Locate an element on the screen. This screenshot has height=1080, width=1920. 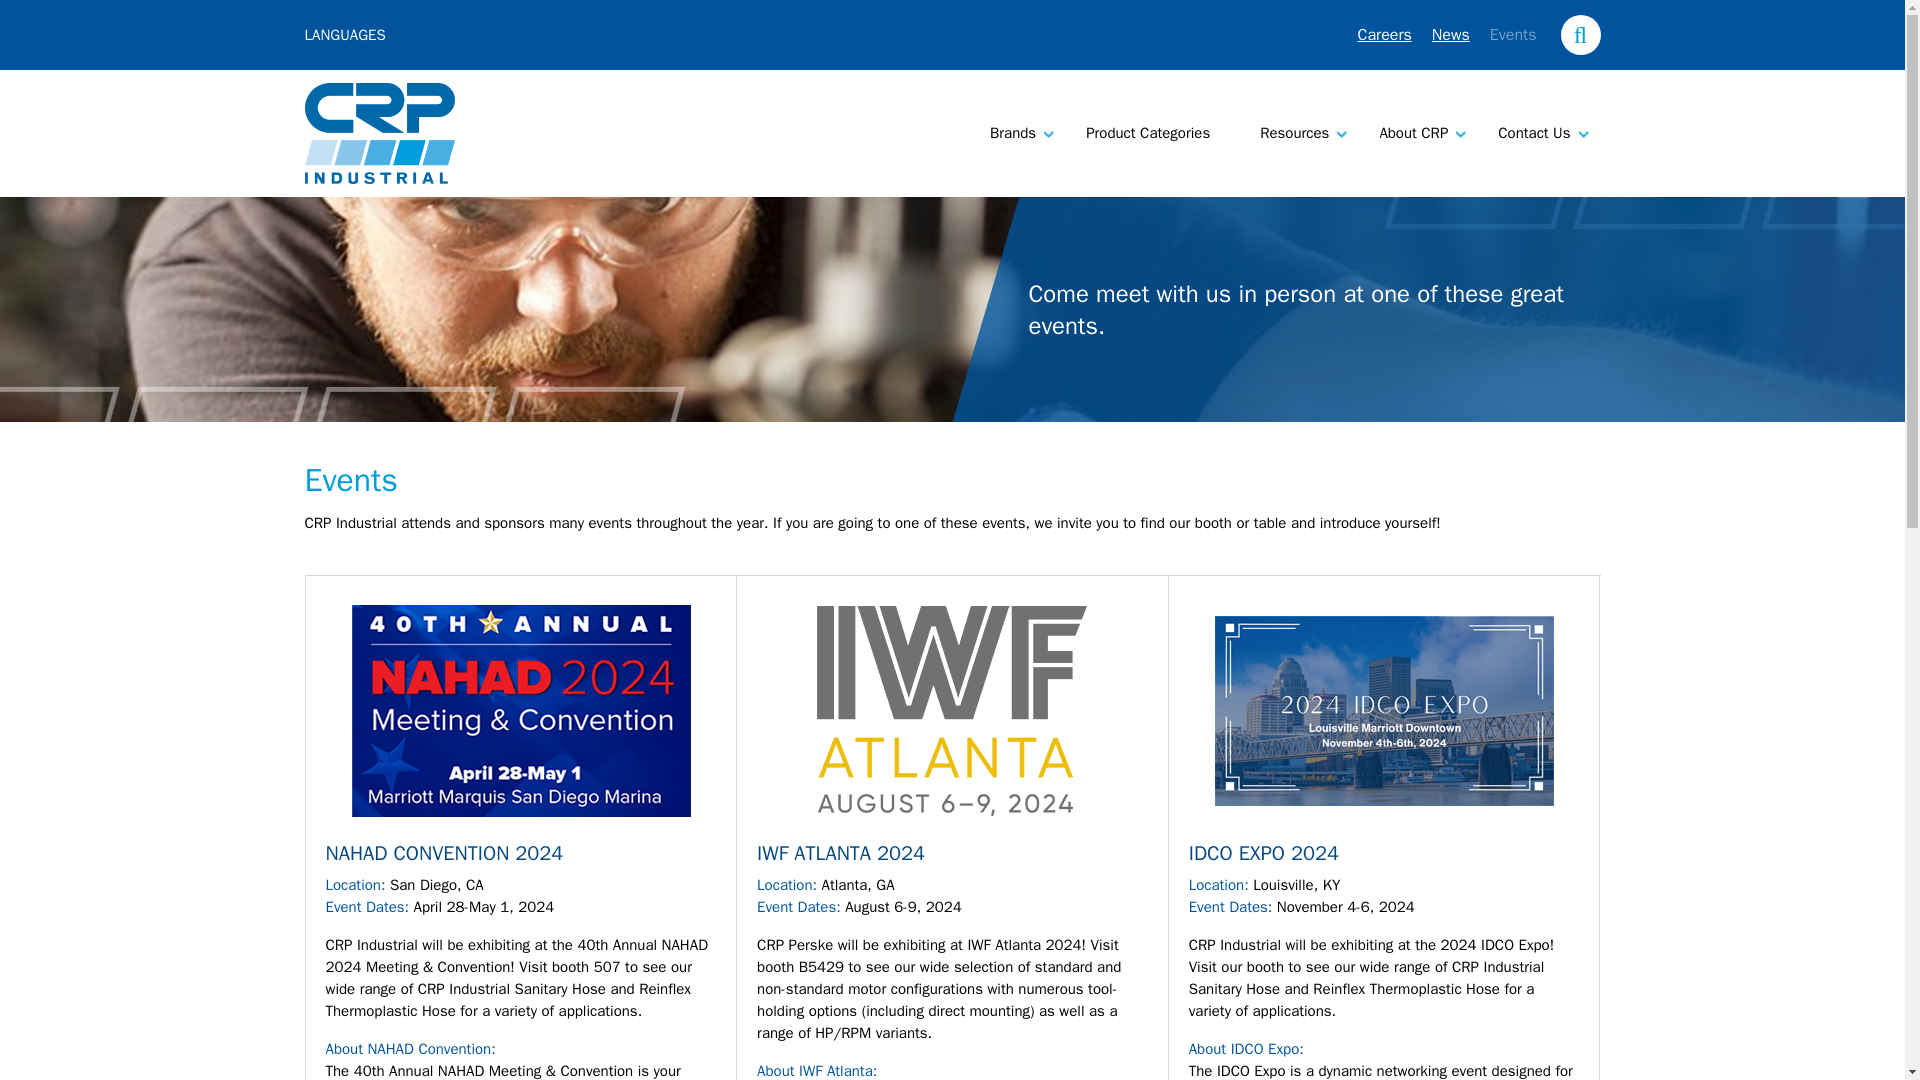
Events is located at coordinates (1513, 34).